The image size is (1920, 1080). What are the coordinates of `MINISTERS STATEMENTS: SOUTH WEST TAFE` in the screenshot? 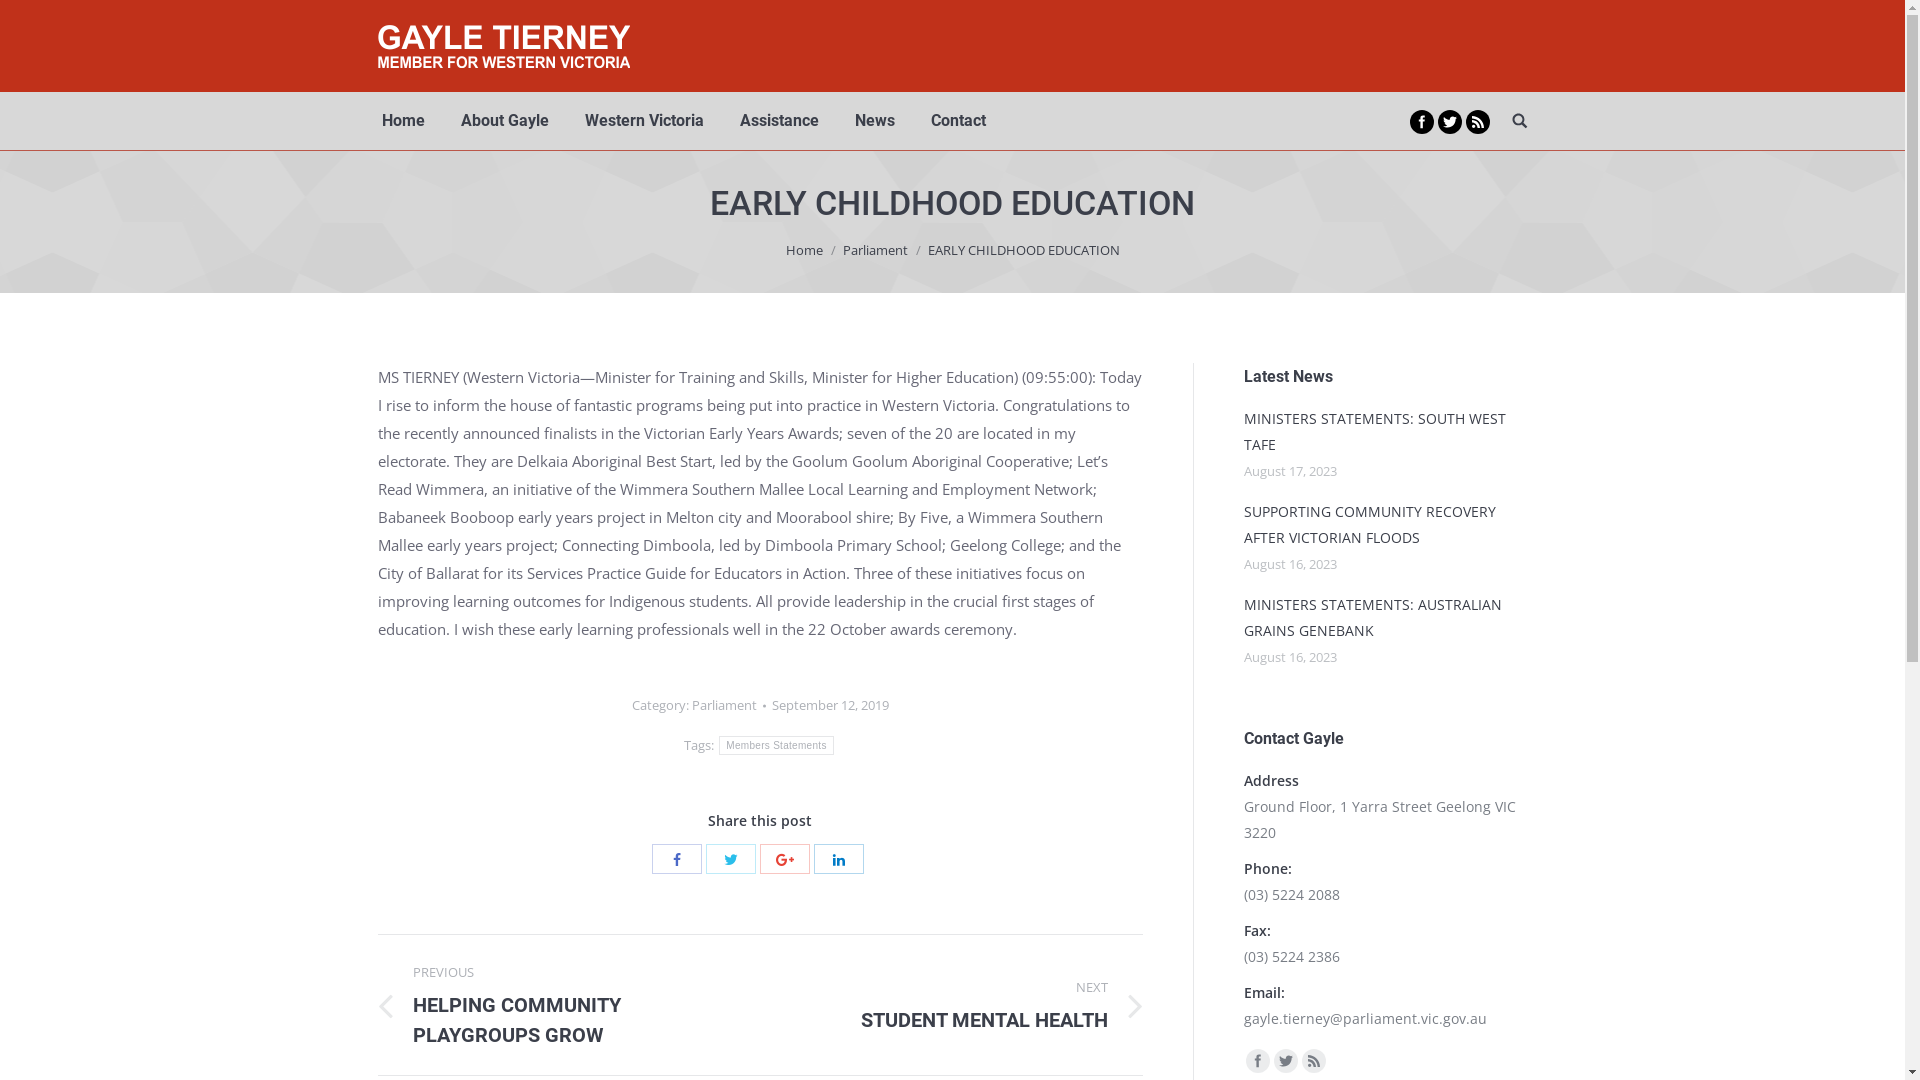 It's located at (1386, 432).